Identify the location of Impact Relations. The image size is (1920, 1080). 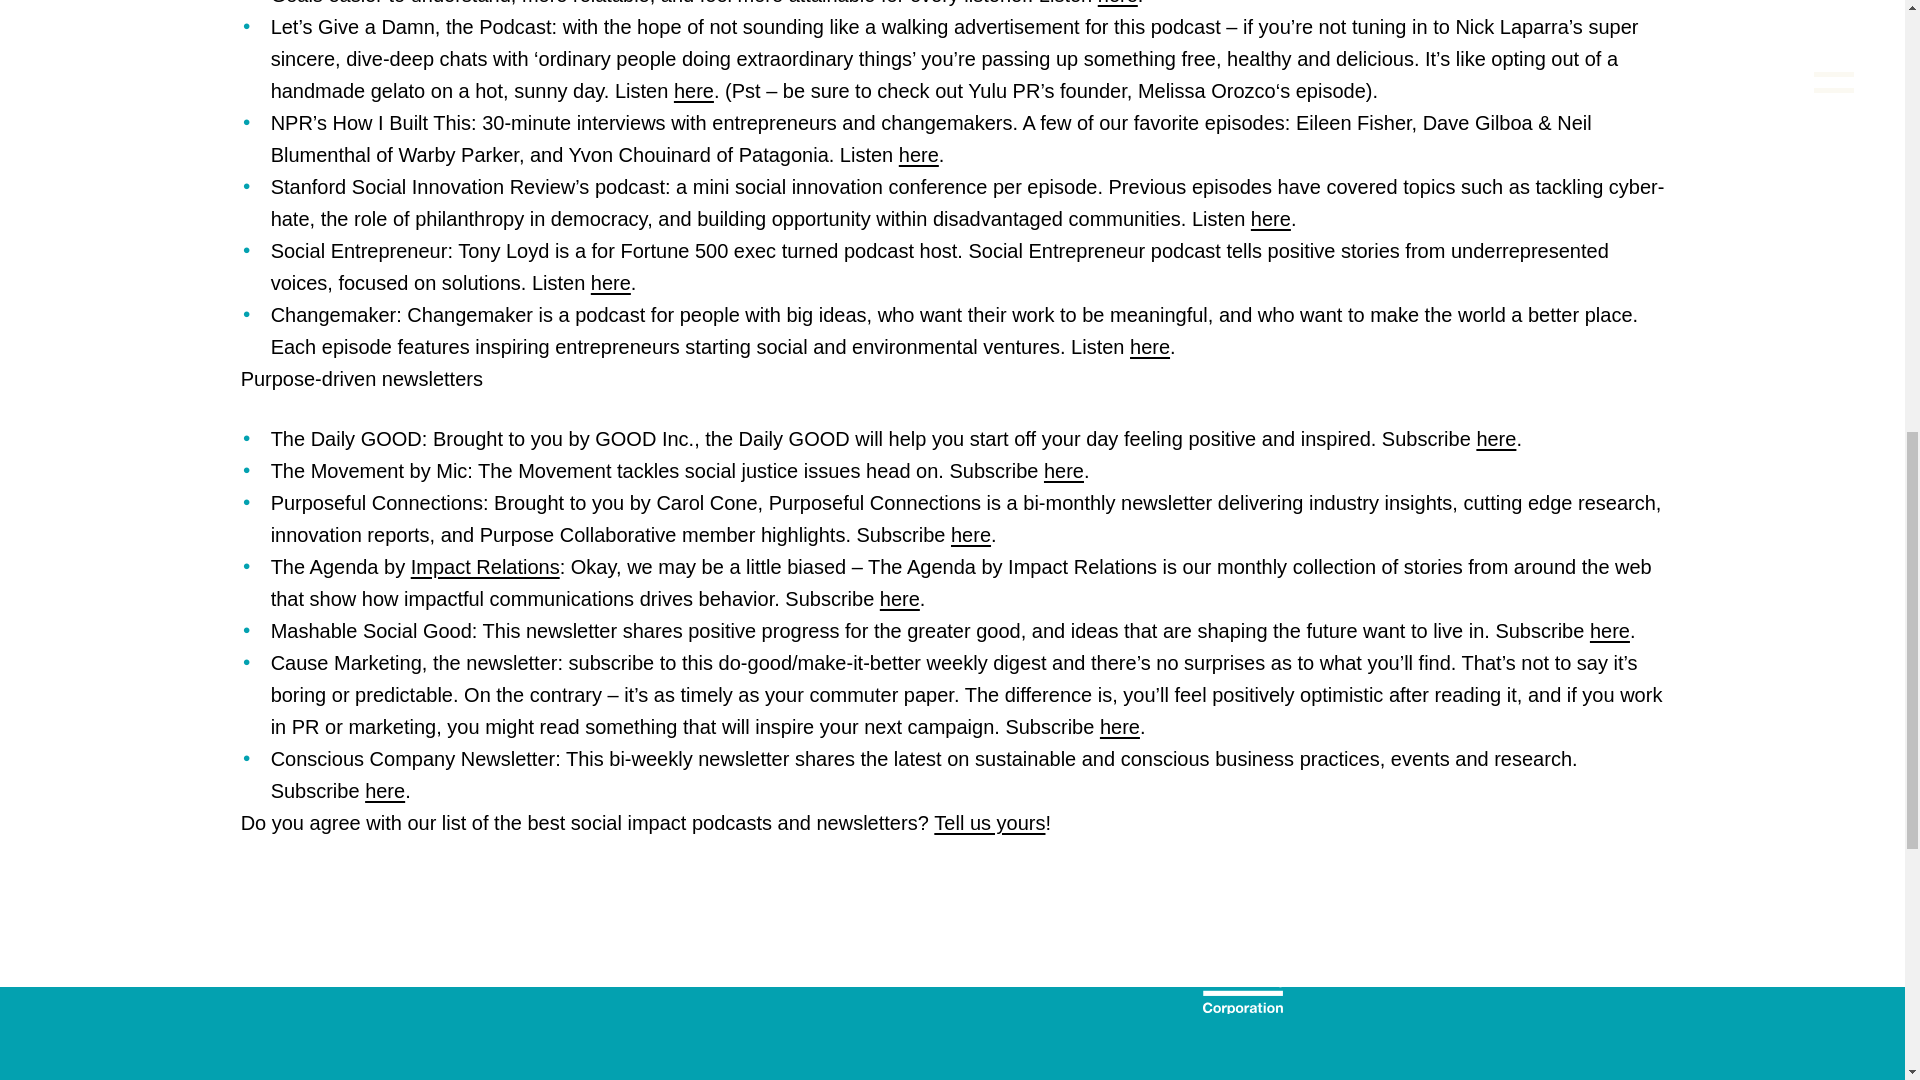
(485, 566).